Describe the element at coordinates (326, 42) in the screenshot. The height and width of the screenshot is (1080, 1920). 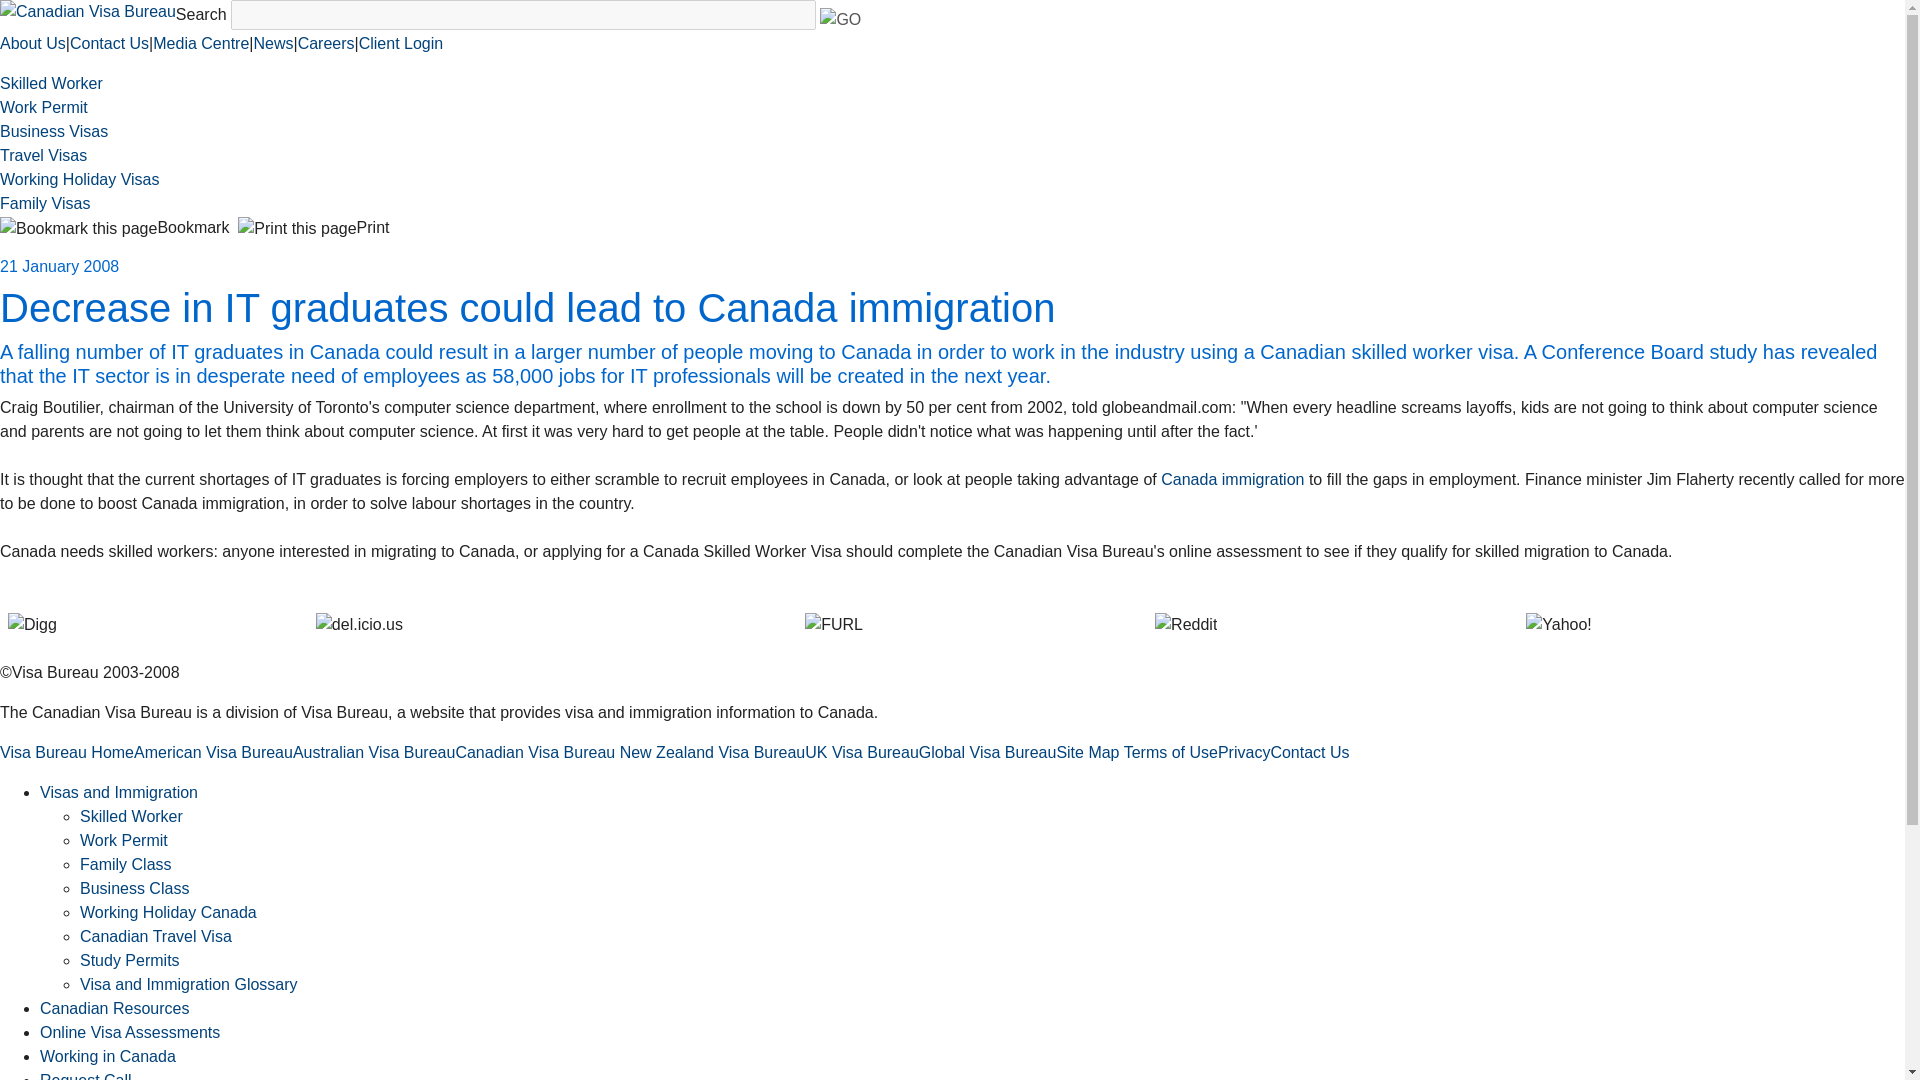
I see `Careers` at that location.